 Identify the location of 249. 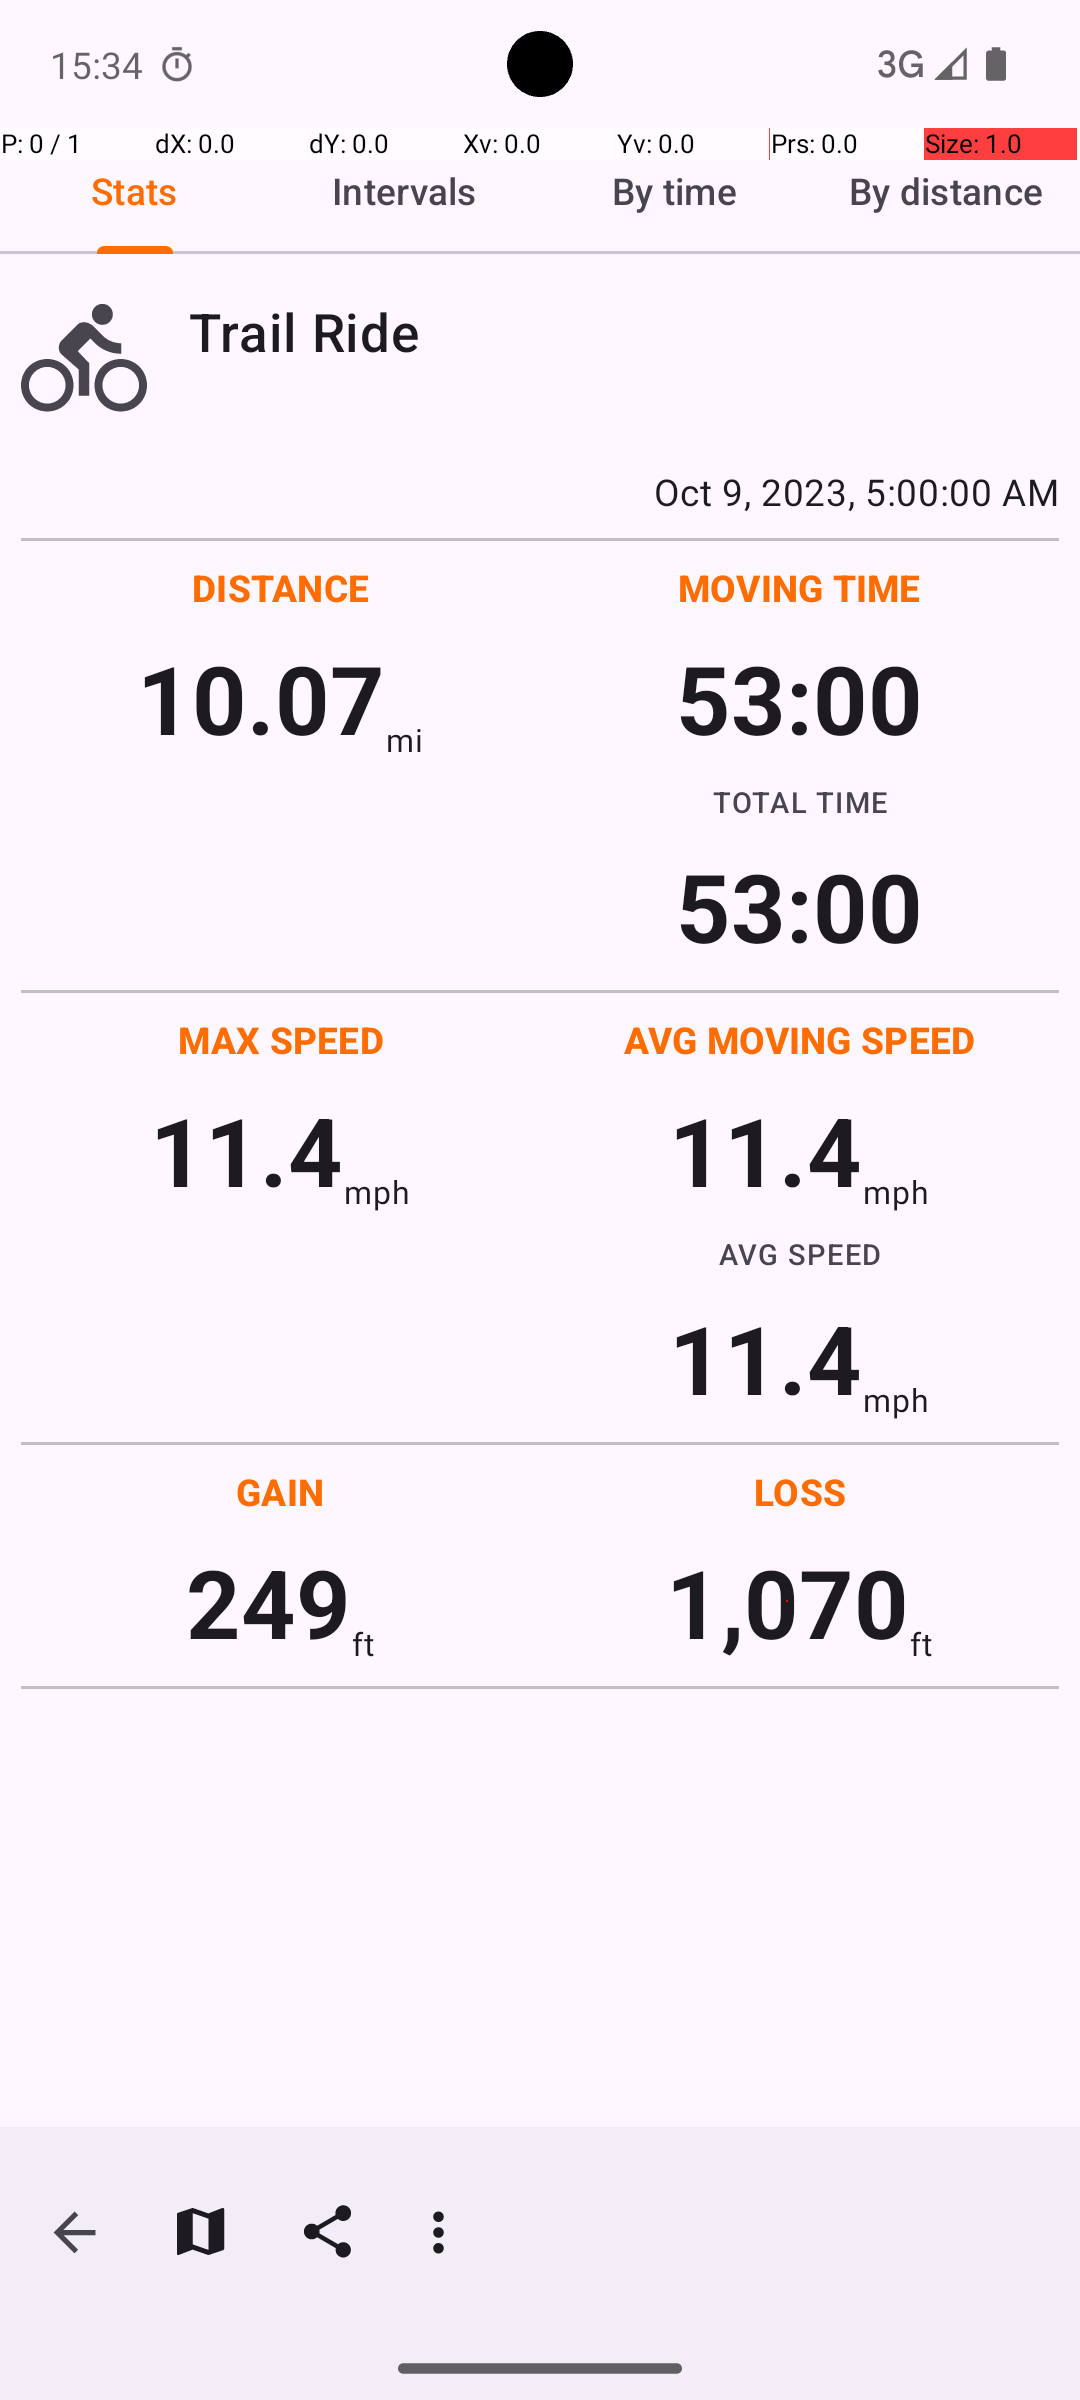
(268, 1602).